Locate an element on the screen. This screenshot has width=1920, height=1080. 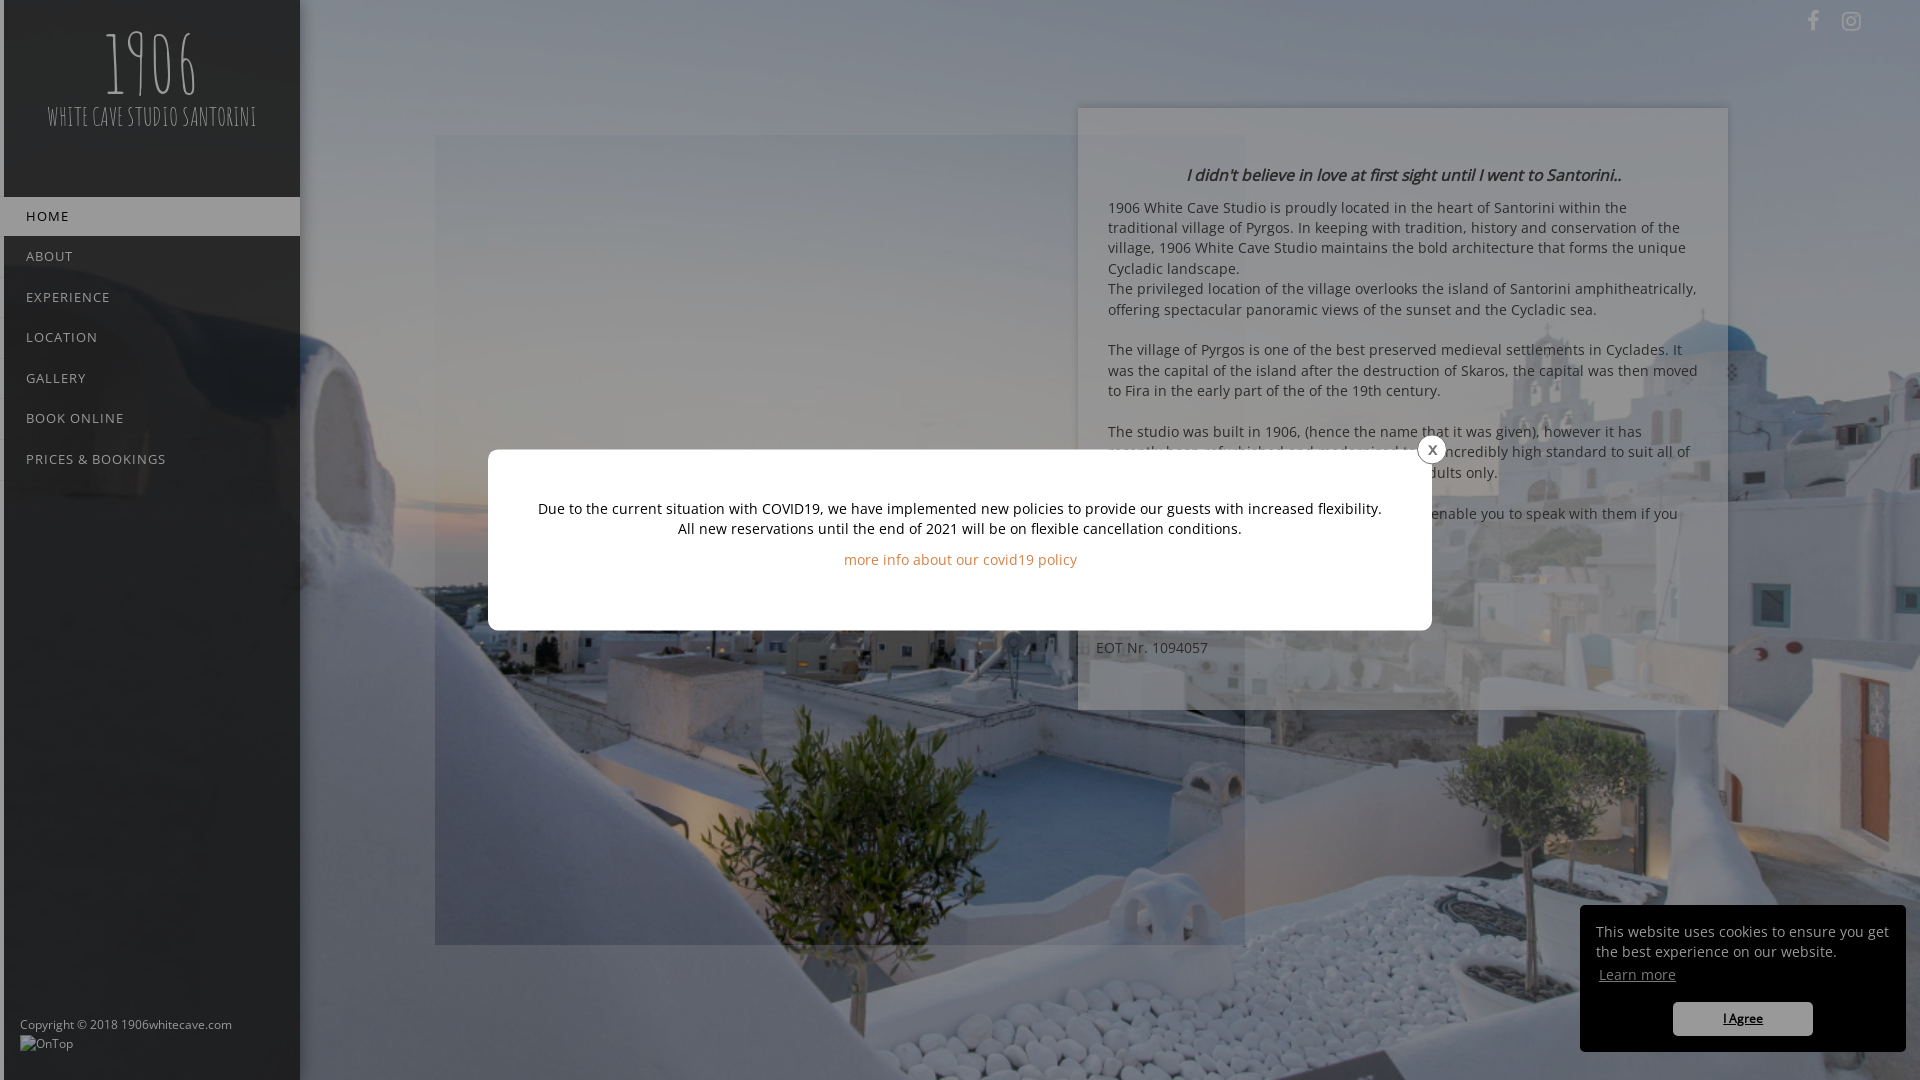
I Agree is located at coordinates (1743, 1019).